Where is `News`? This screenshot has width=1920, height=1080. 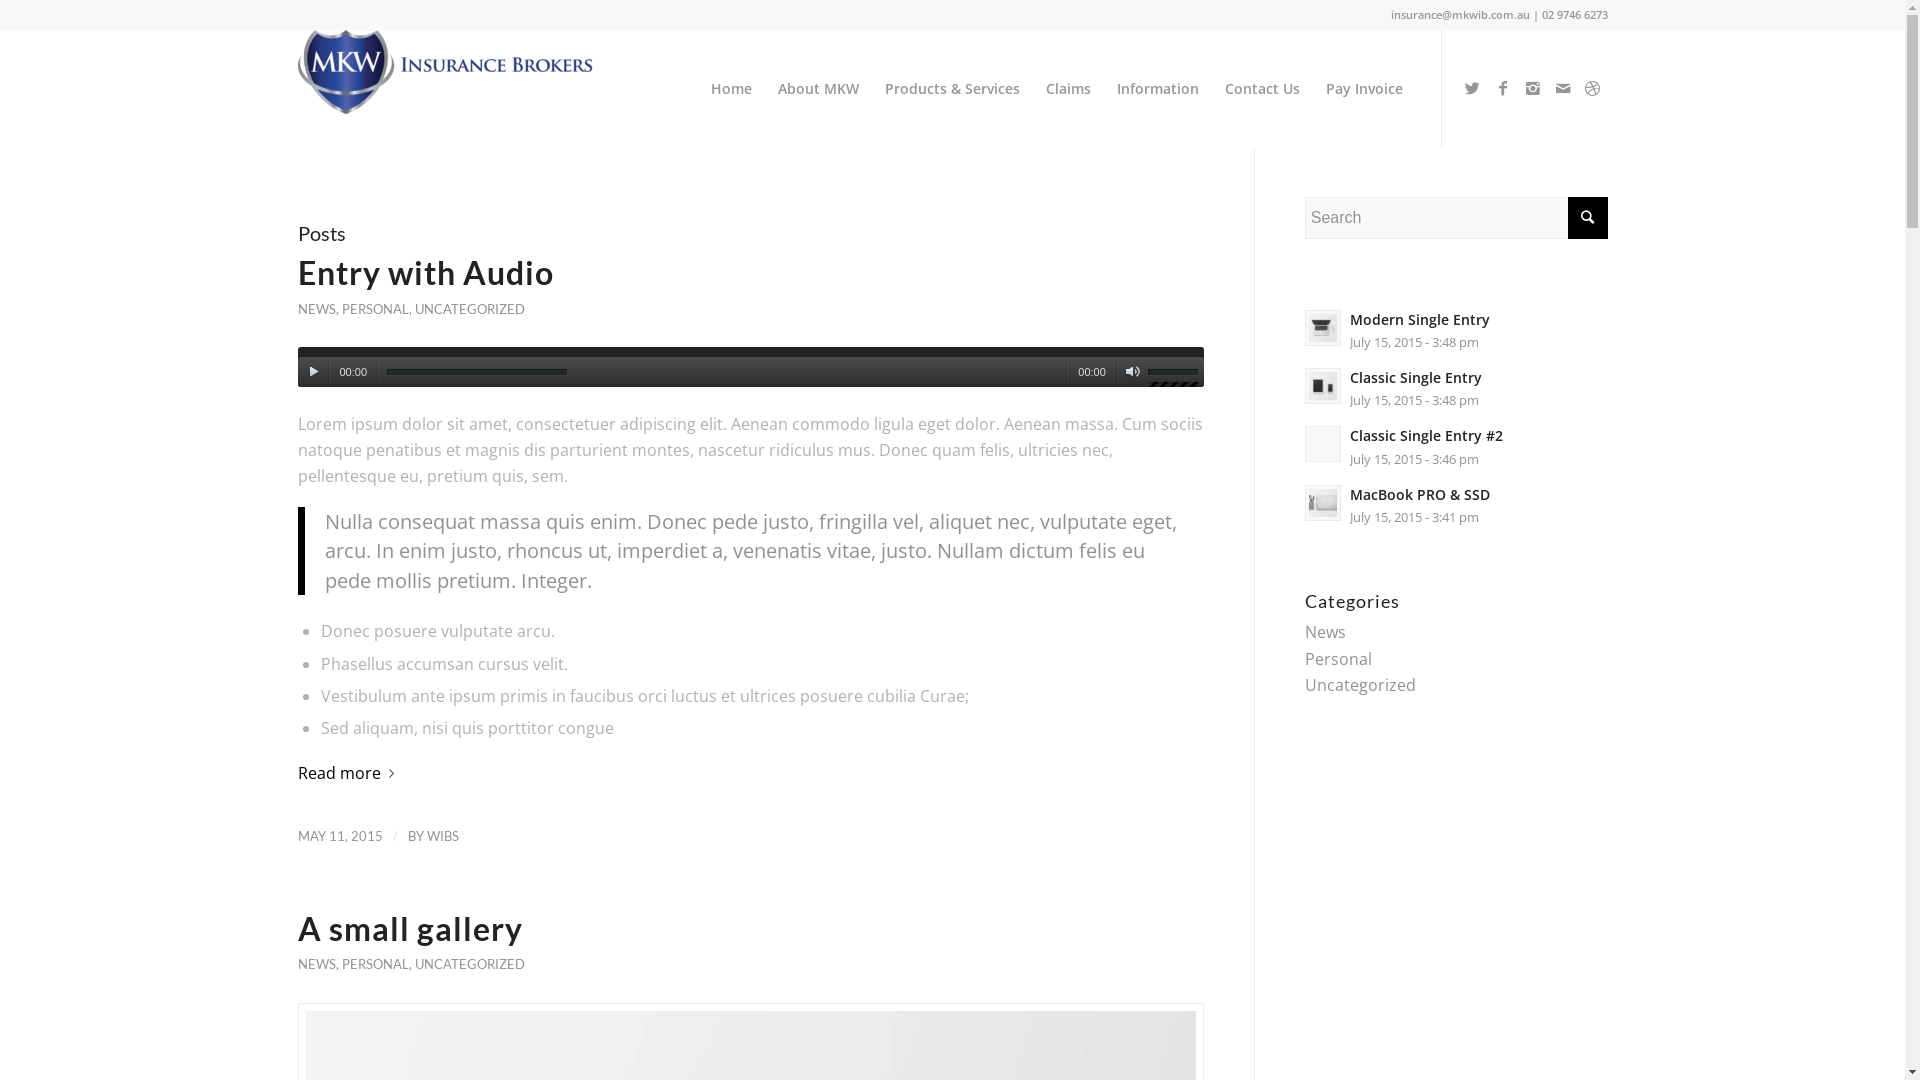
News is located at coordinates (1326, 632).